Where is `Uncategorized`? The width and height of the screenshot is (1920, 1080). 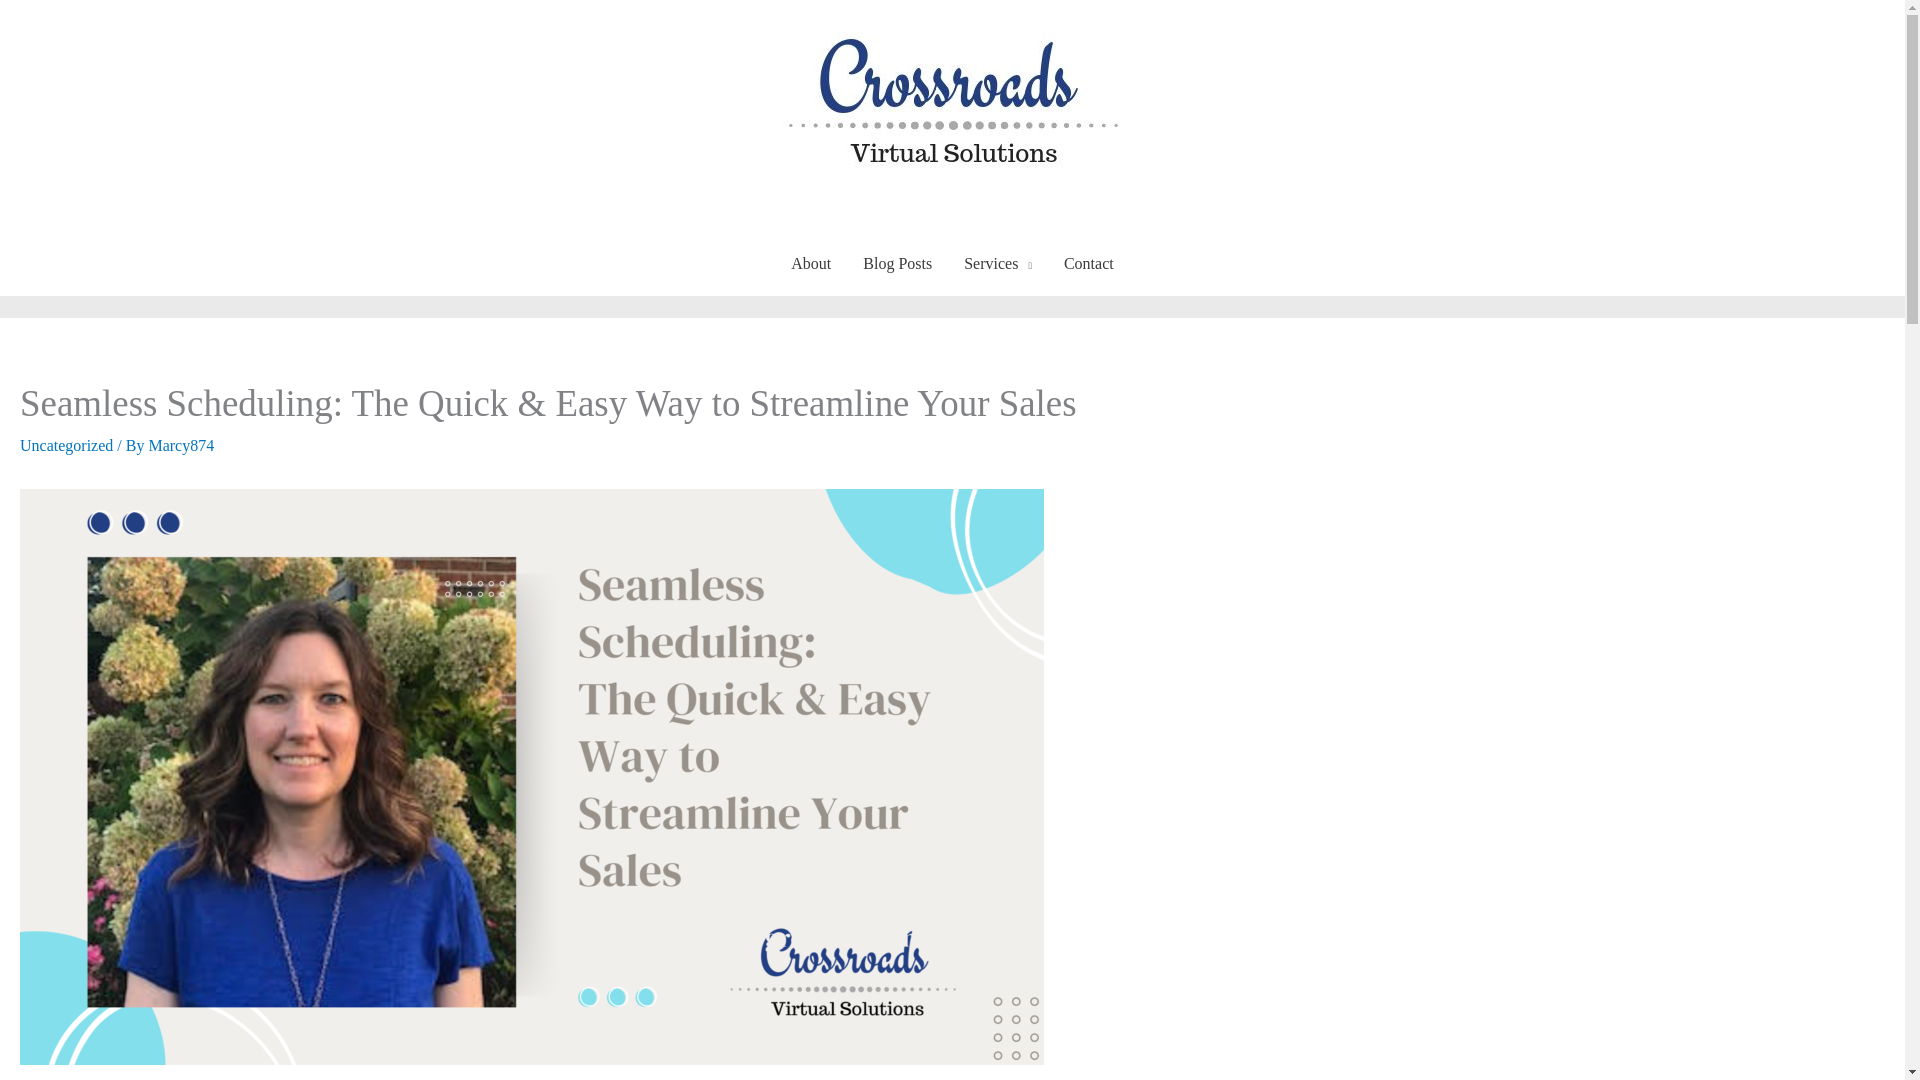
Uncategorized is located at coordinates (66, 445).